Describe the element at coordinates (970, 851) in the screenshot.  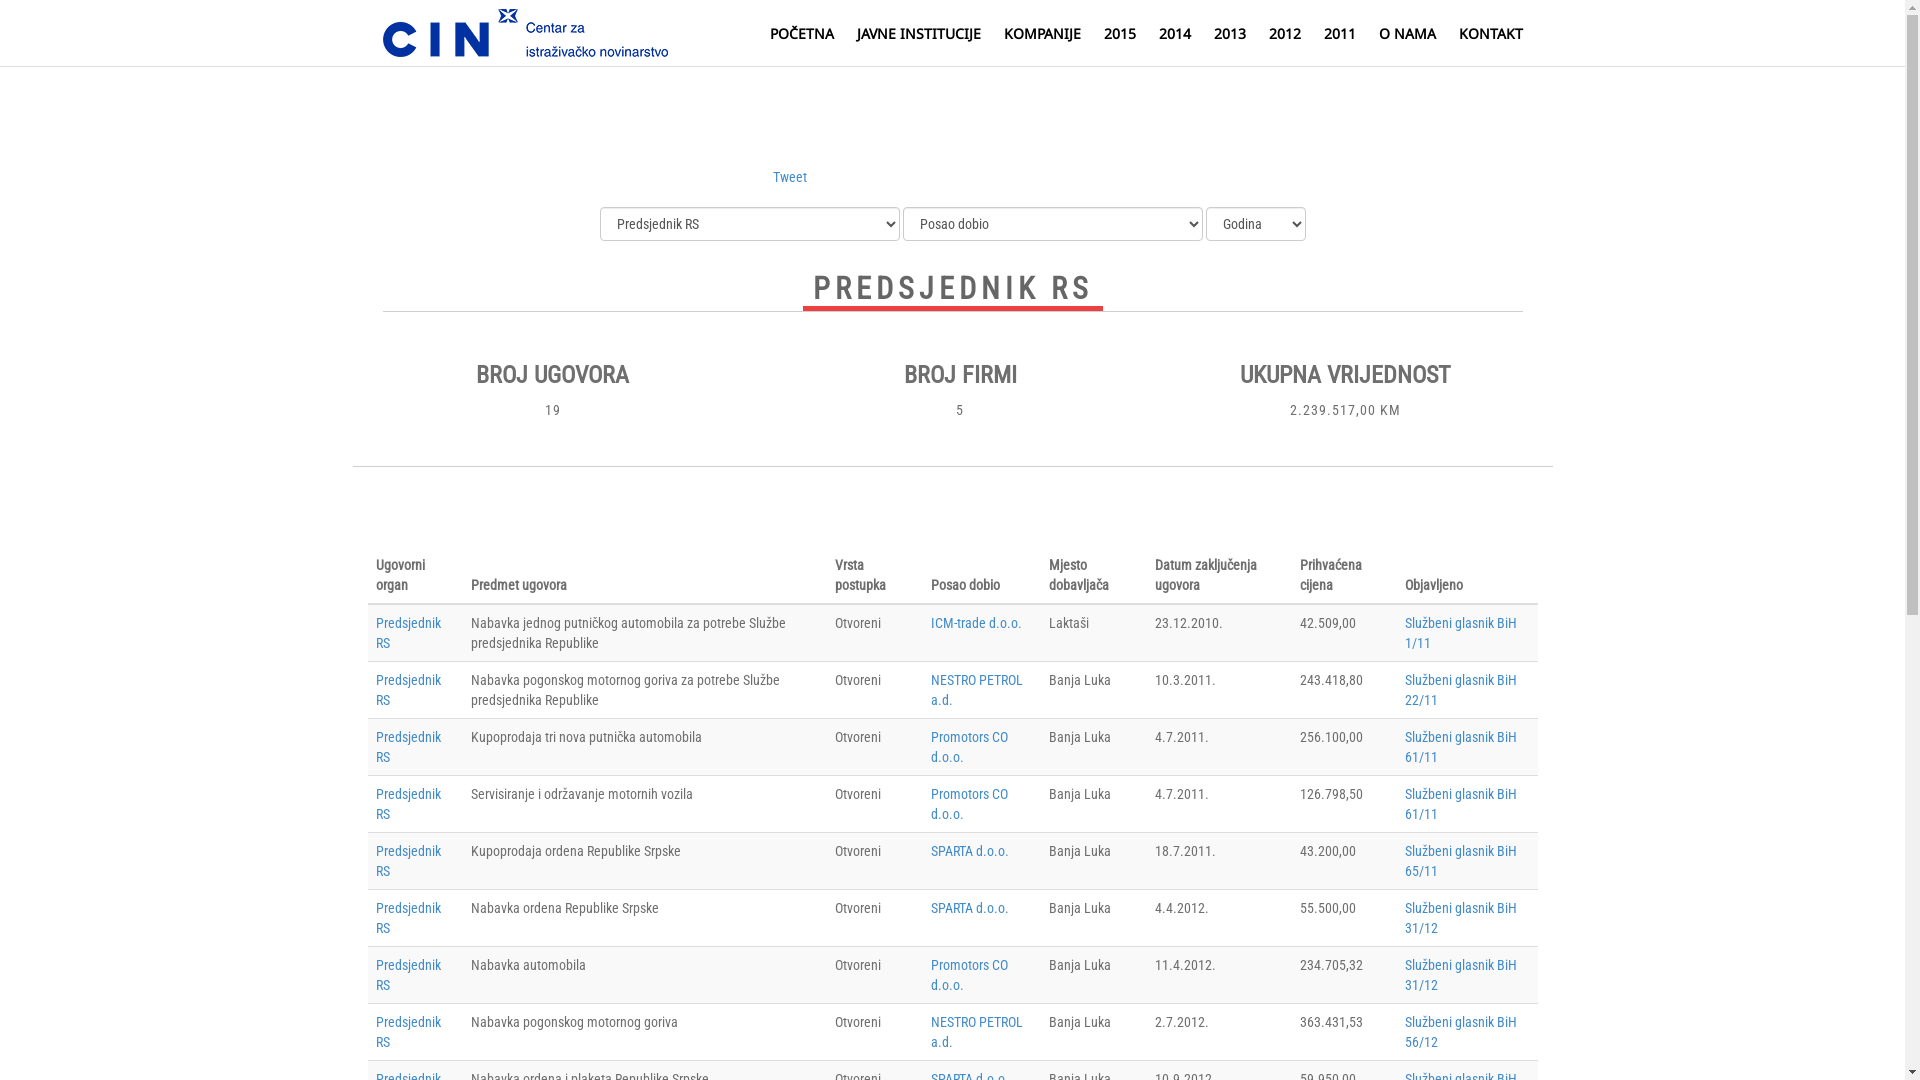
I see `SPARTA d.o.o.` at that location.